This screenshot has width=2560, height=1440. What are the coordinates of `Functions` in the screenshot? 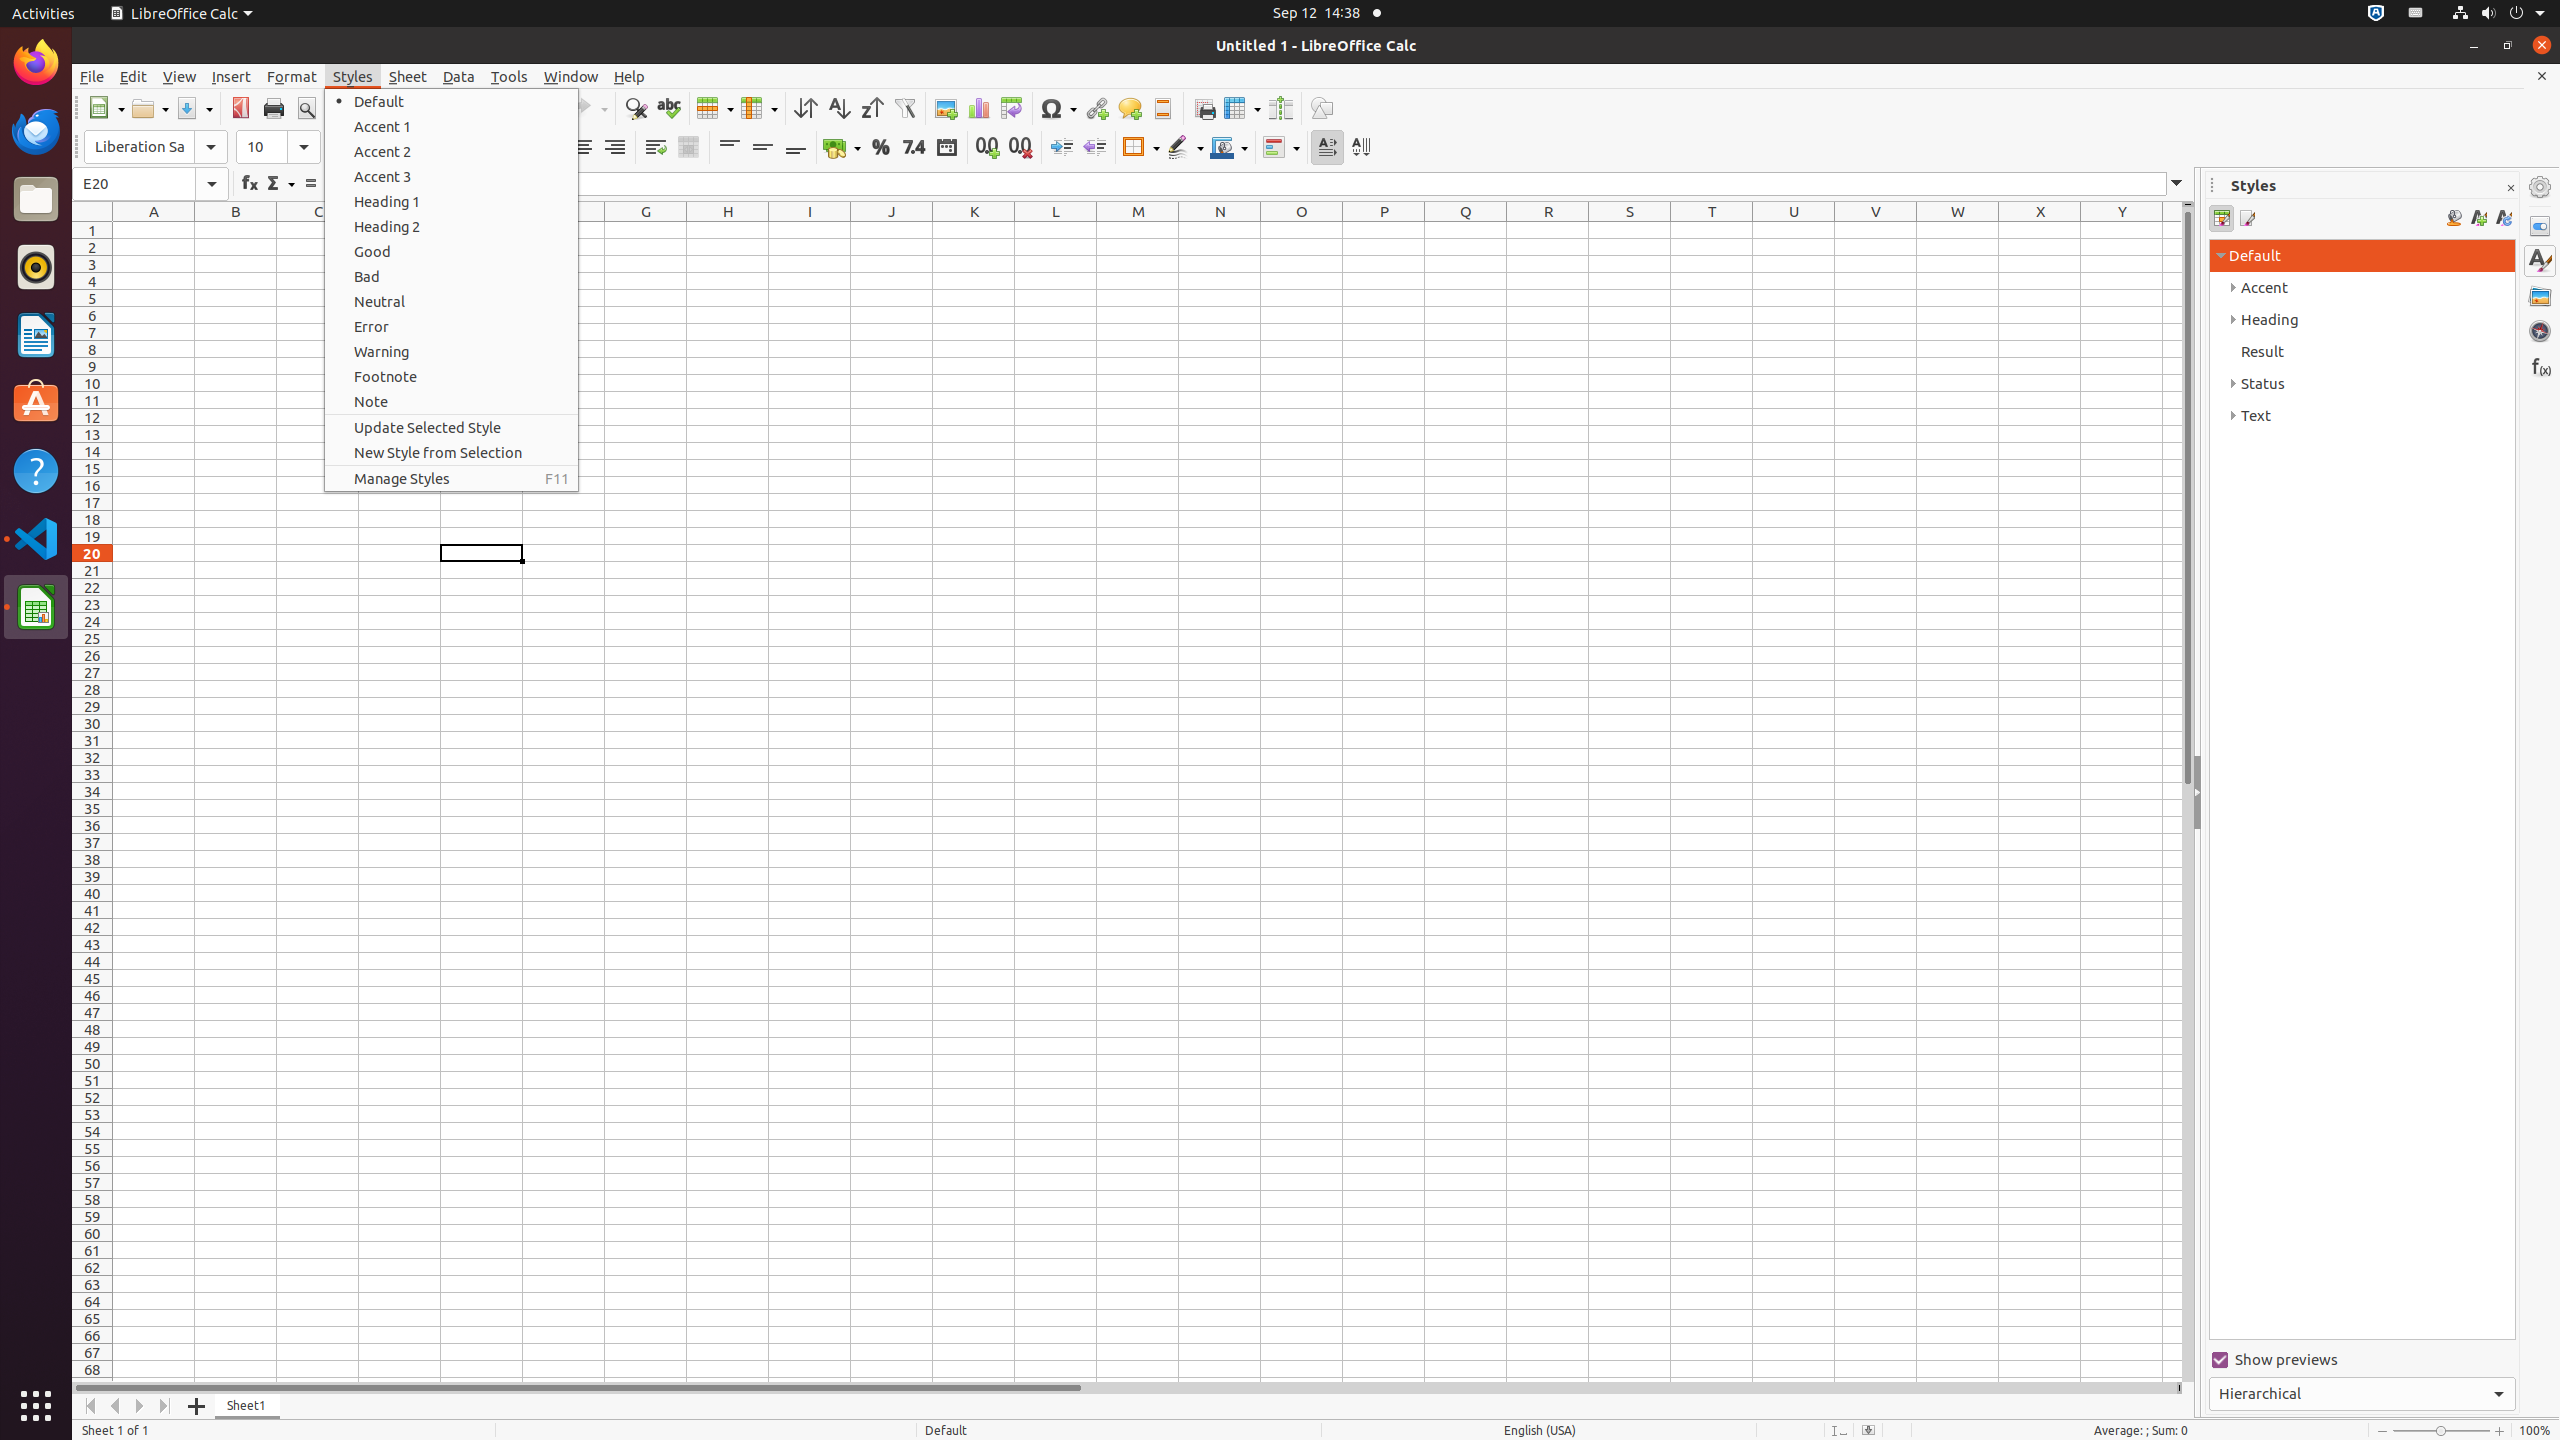 It's located at (2540, 366).